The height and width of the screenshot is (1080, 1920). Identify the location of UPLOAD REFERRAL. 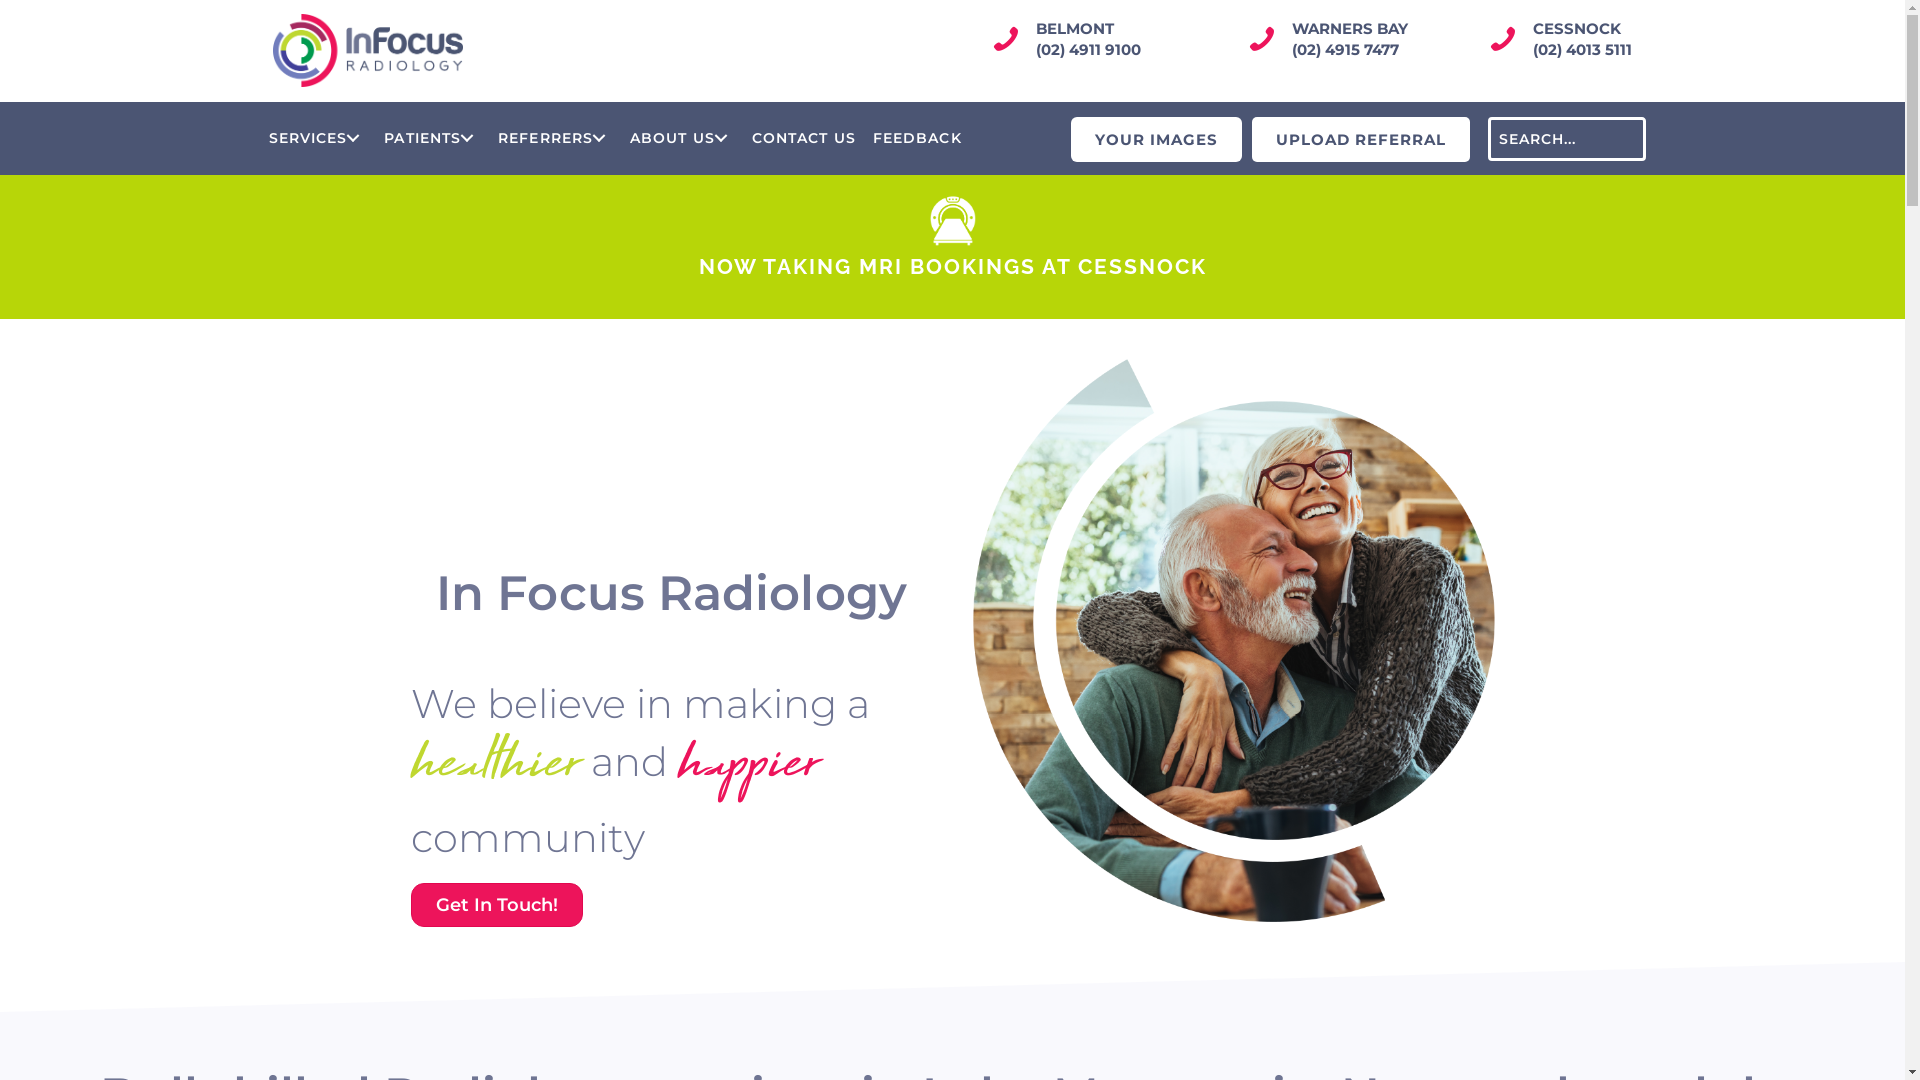
(1361, 140).